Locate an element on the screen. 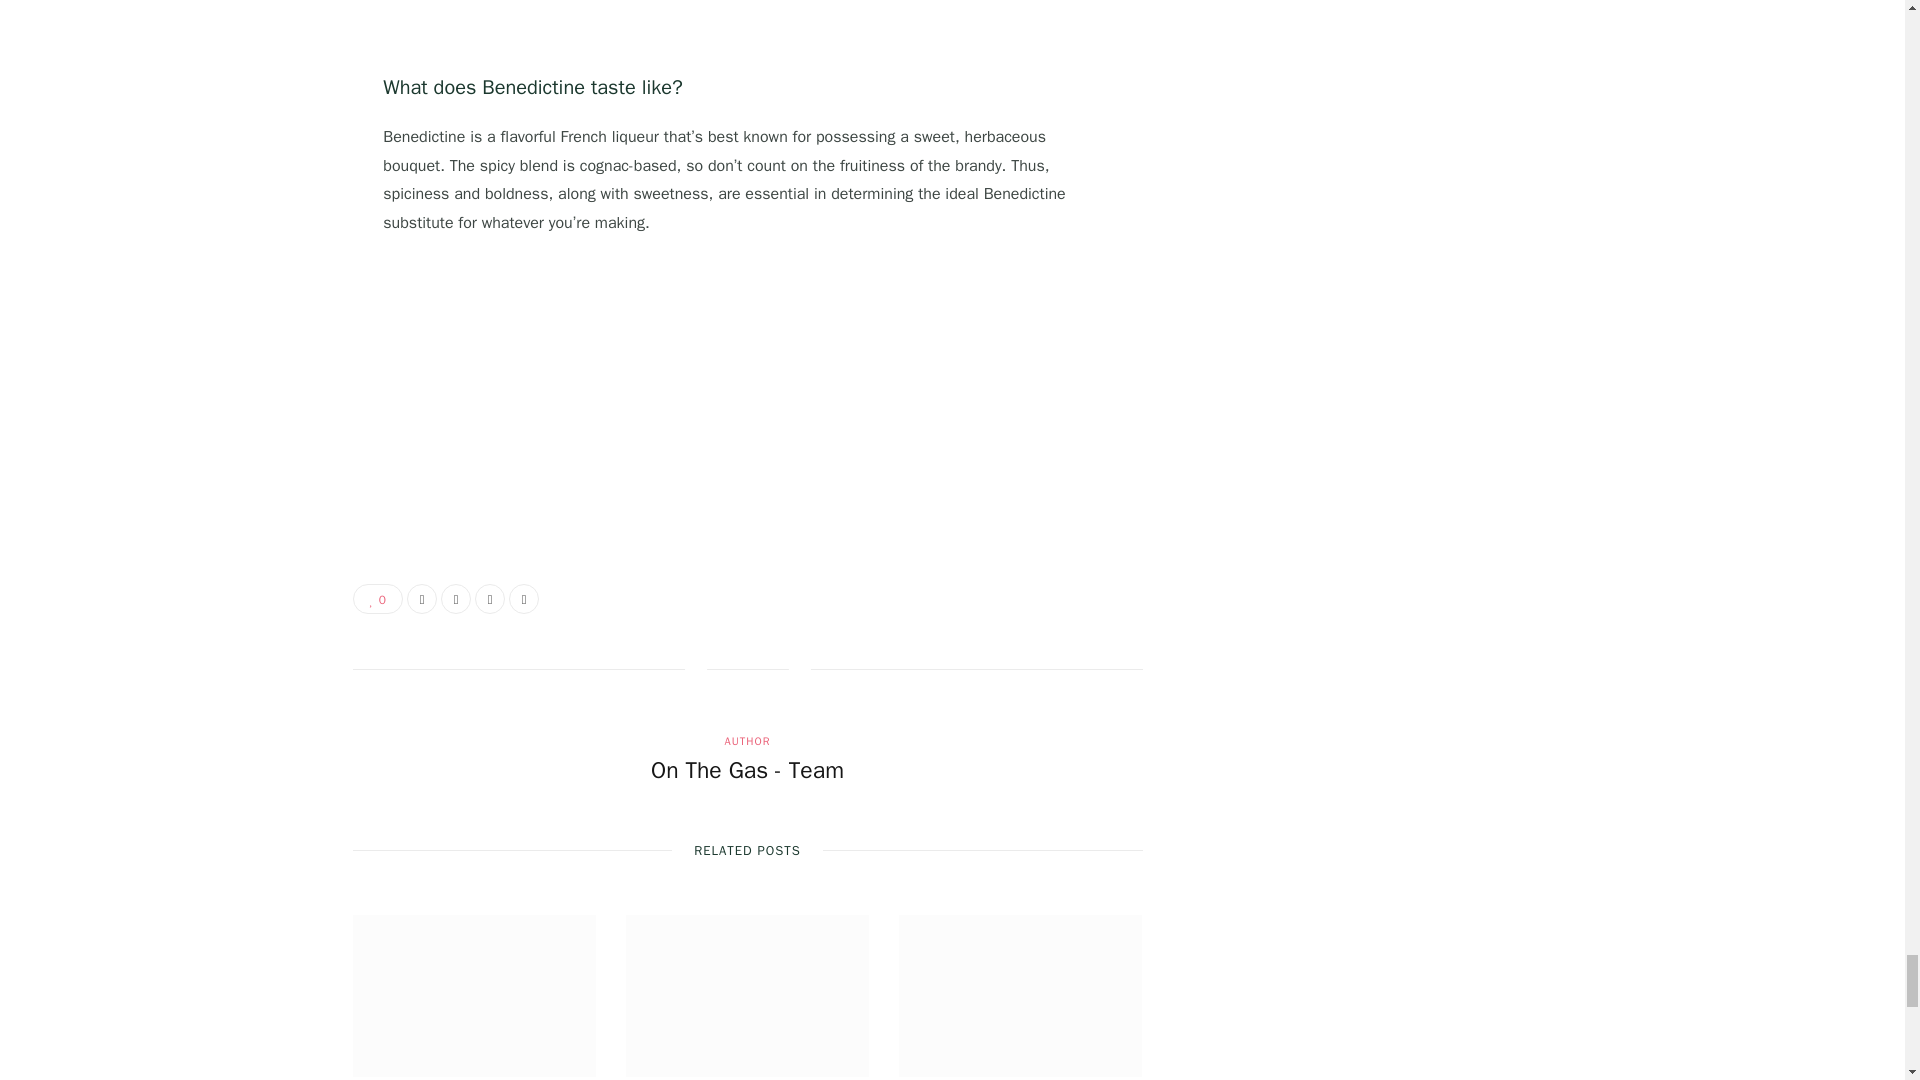  Share on Twitter is located at coordinates (456, 599).